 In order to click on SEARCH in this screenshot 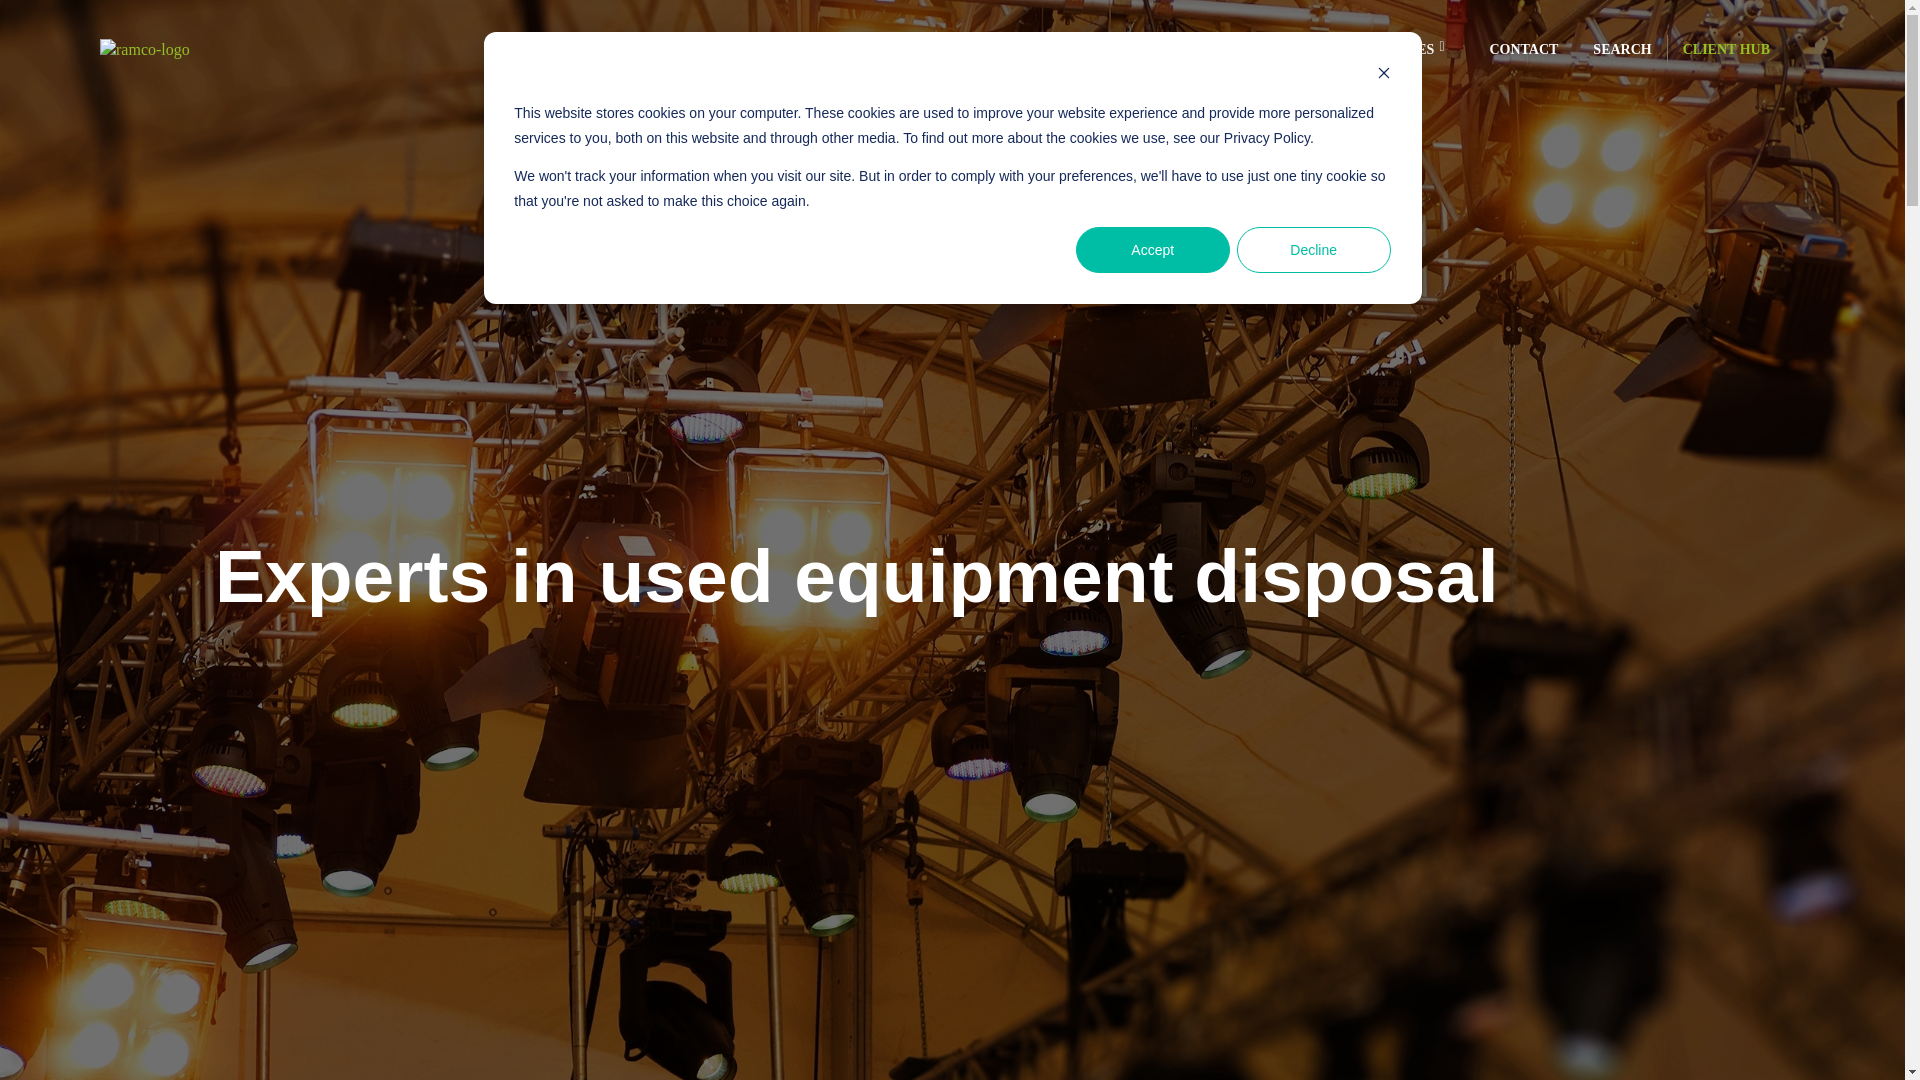, I will do `click(1626, 49)`.